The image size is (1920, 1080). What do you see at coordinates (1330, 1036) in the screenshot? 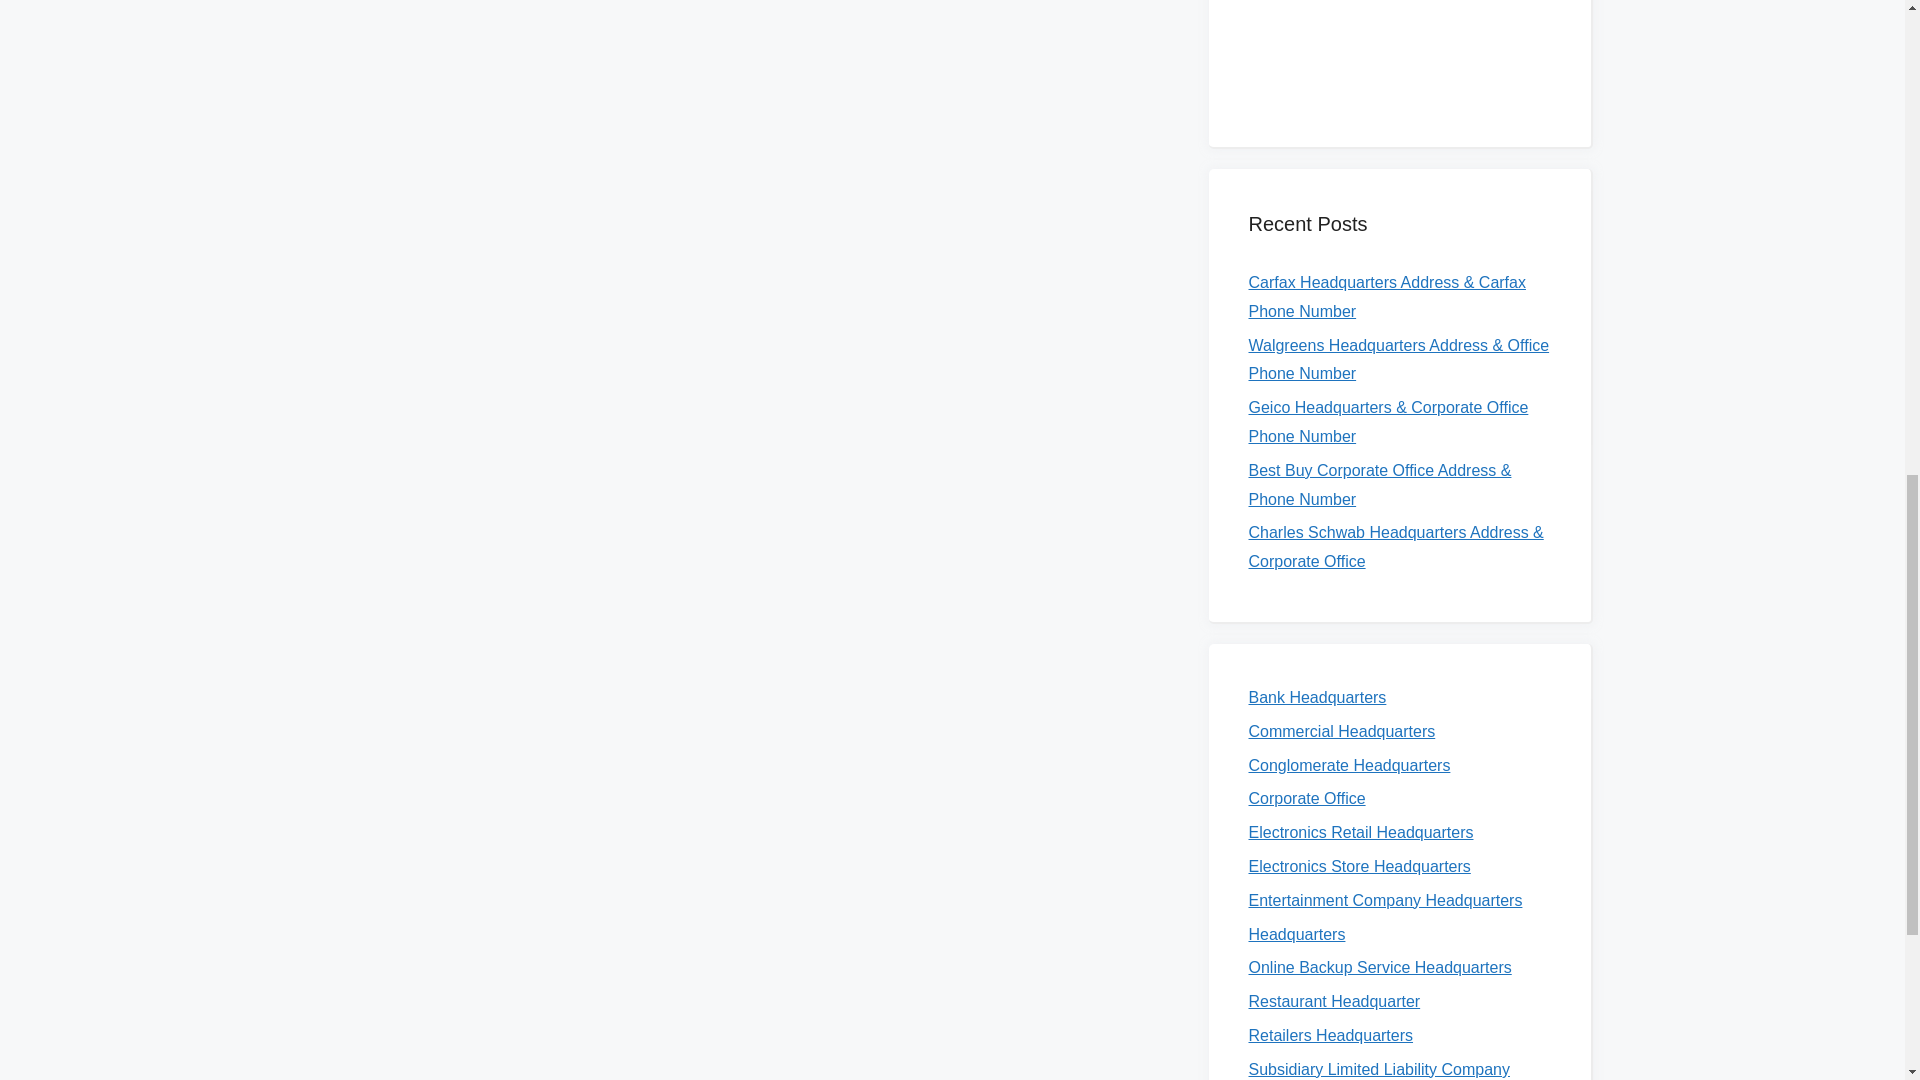
I see `Retailers Headquarters` at bounding box center [1330, 1036].